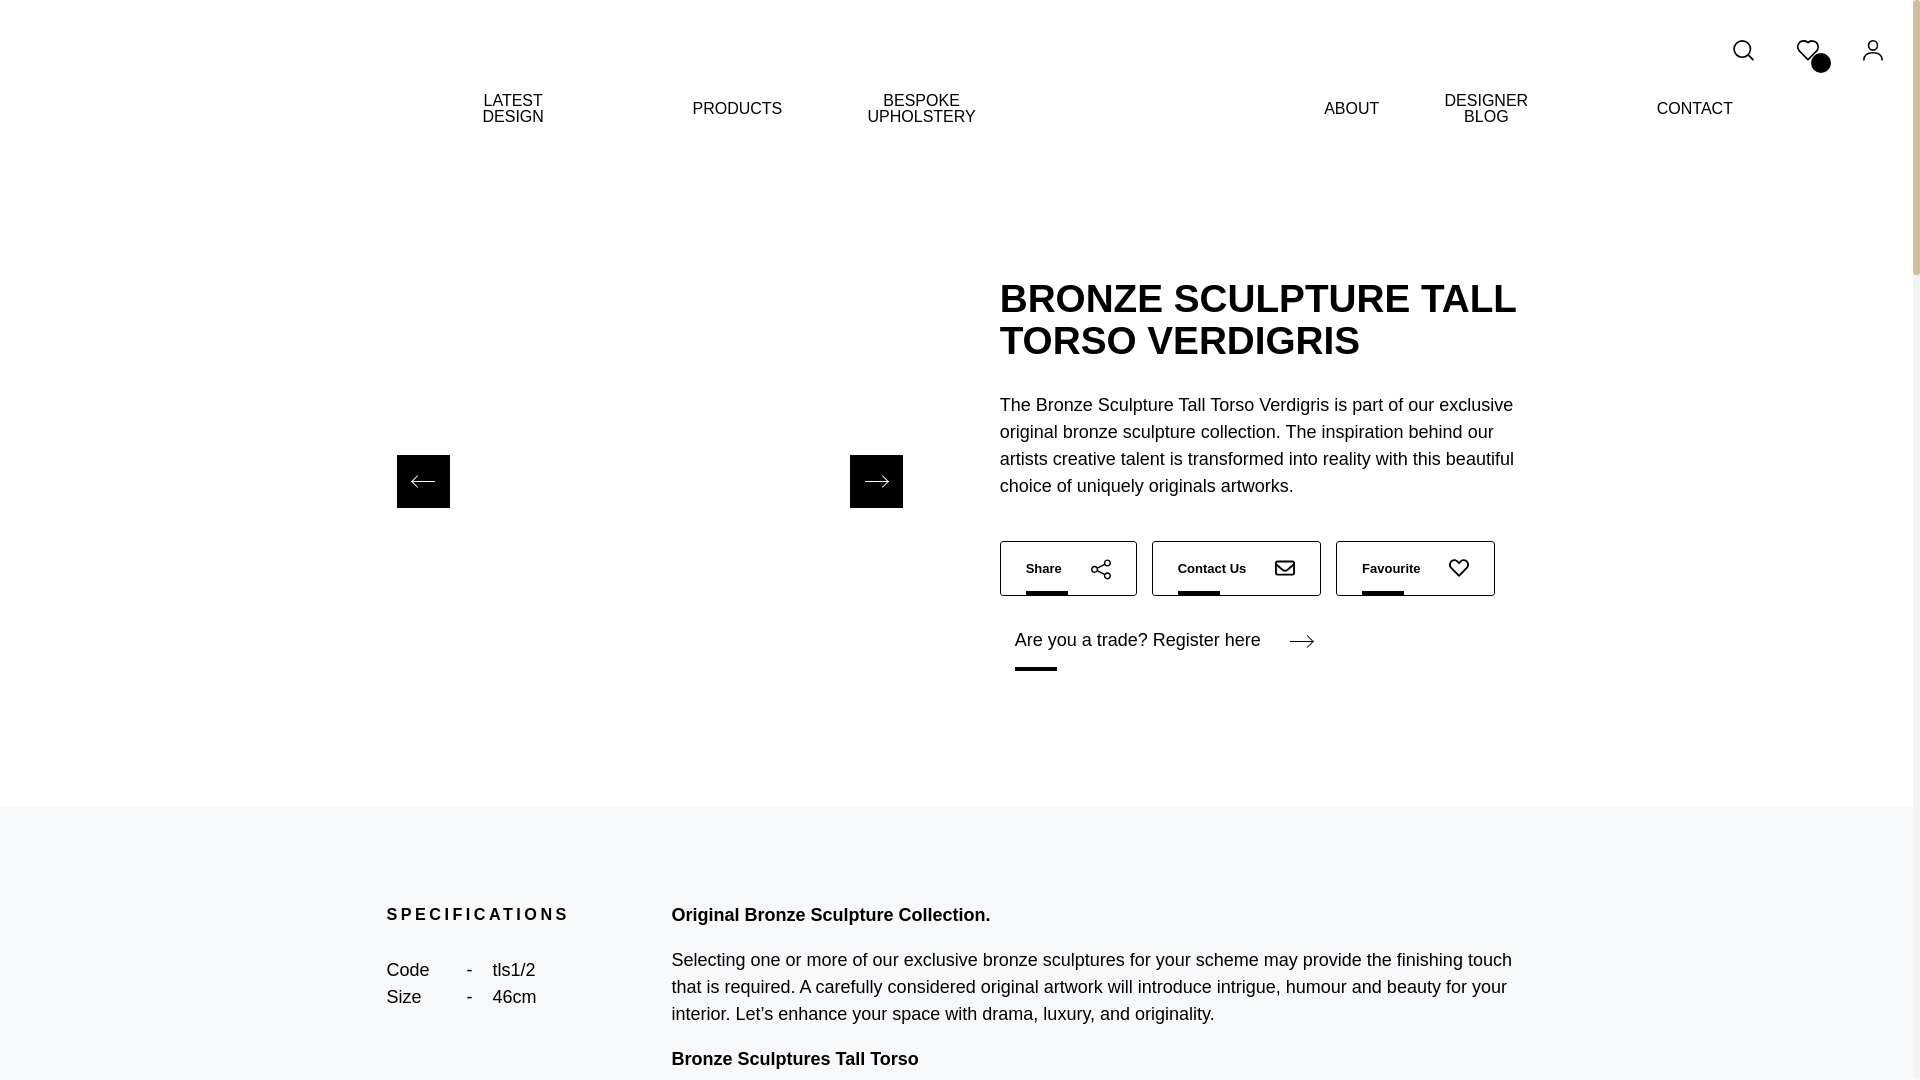  I want to click on Share, so click(1068, 568).